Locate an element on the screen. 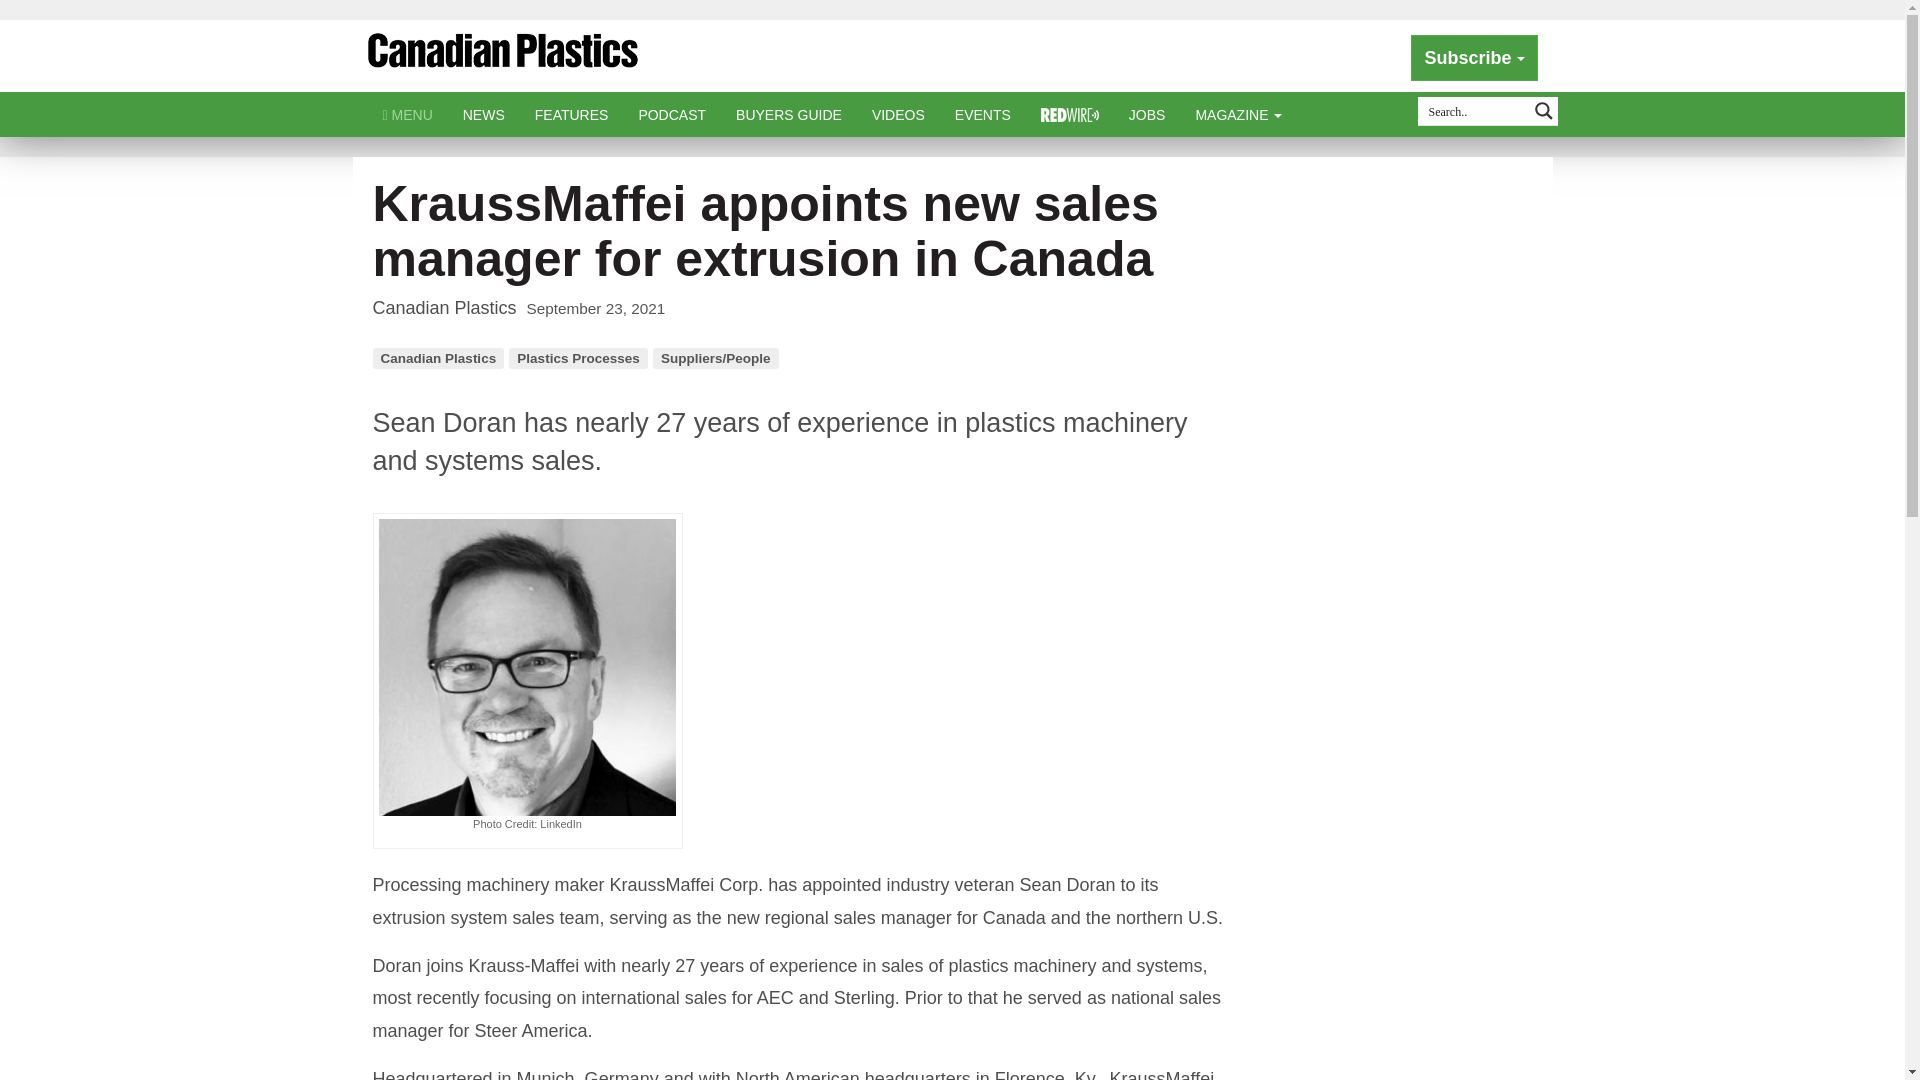 The height and width of the screenshot is (1080, 1920). Click to show site navigation is located at coordinates (408, 114).